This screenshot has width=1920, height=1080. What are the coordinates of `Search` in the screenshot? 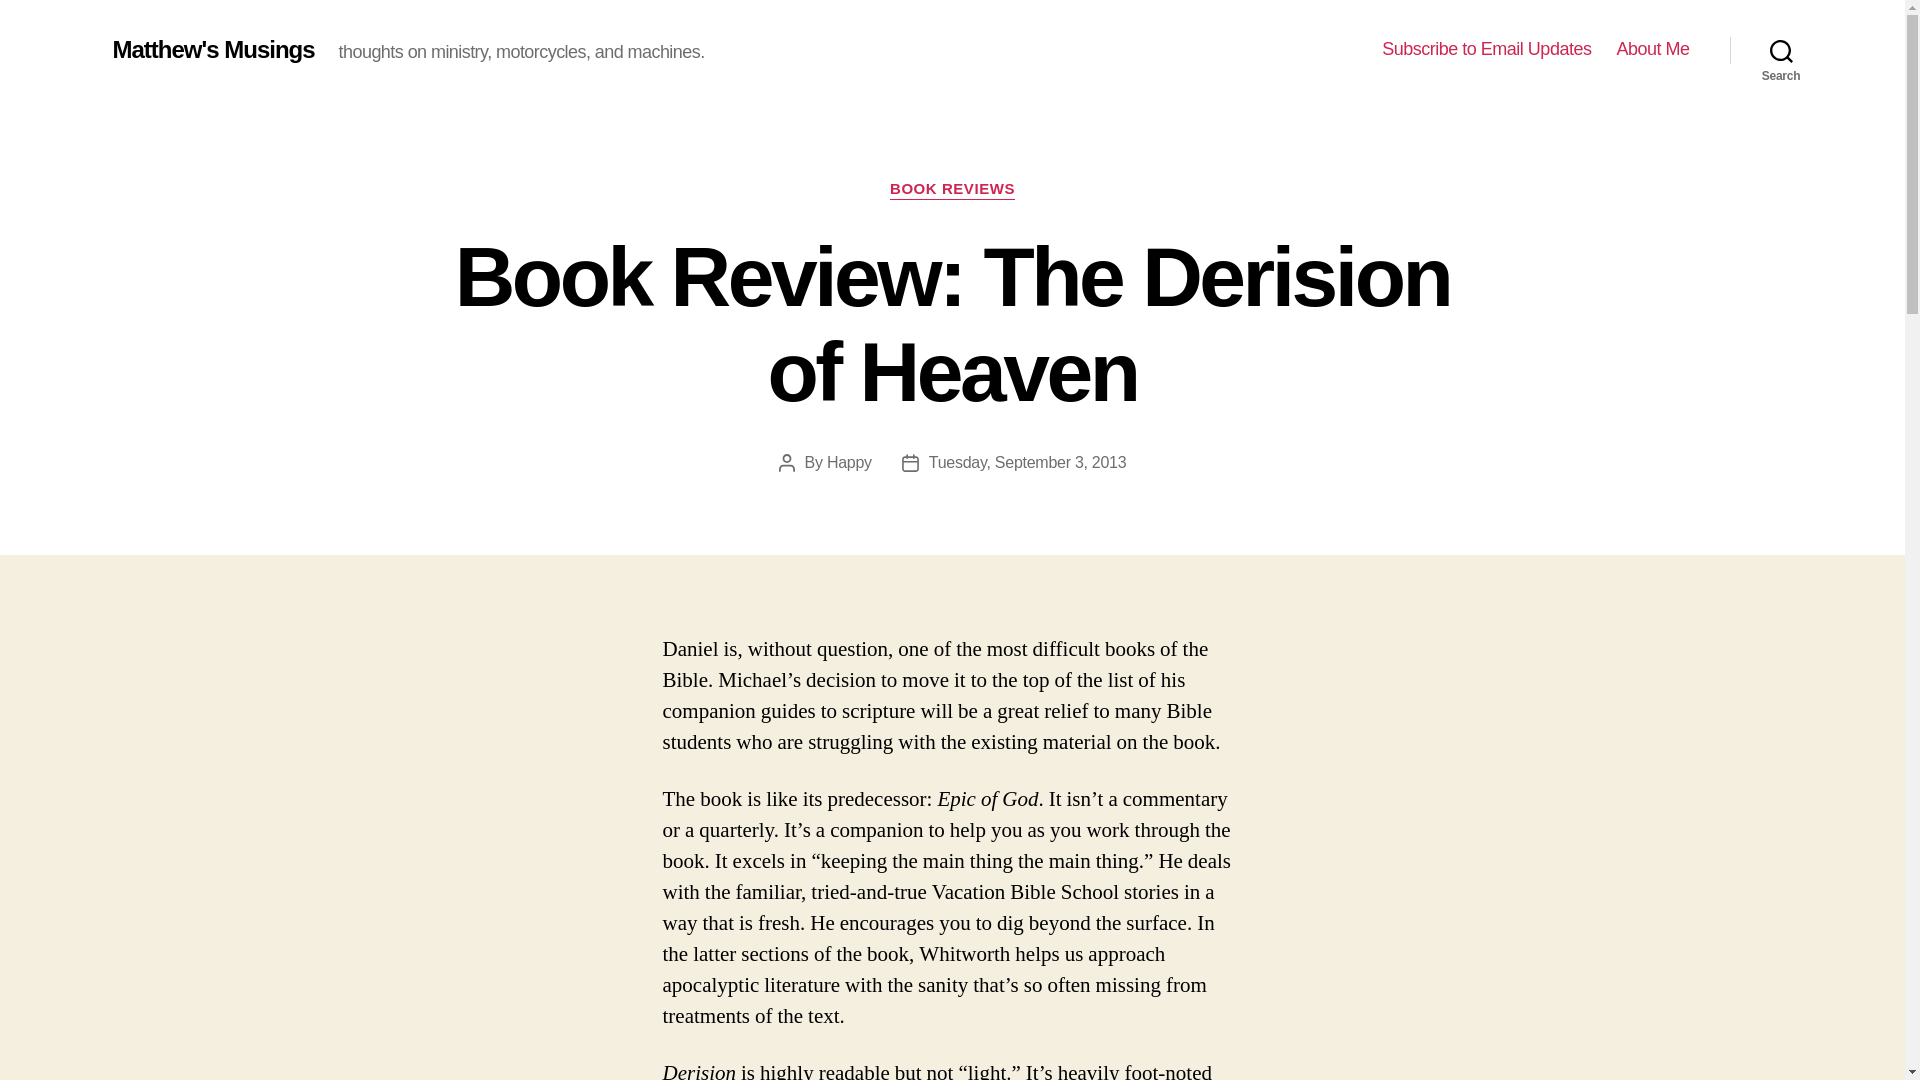 It's located at (1781, 50).